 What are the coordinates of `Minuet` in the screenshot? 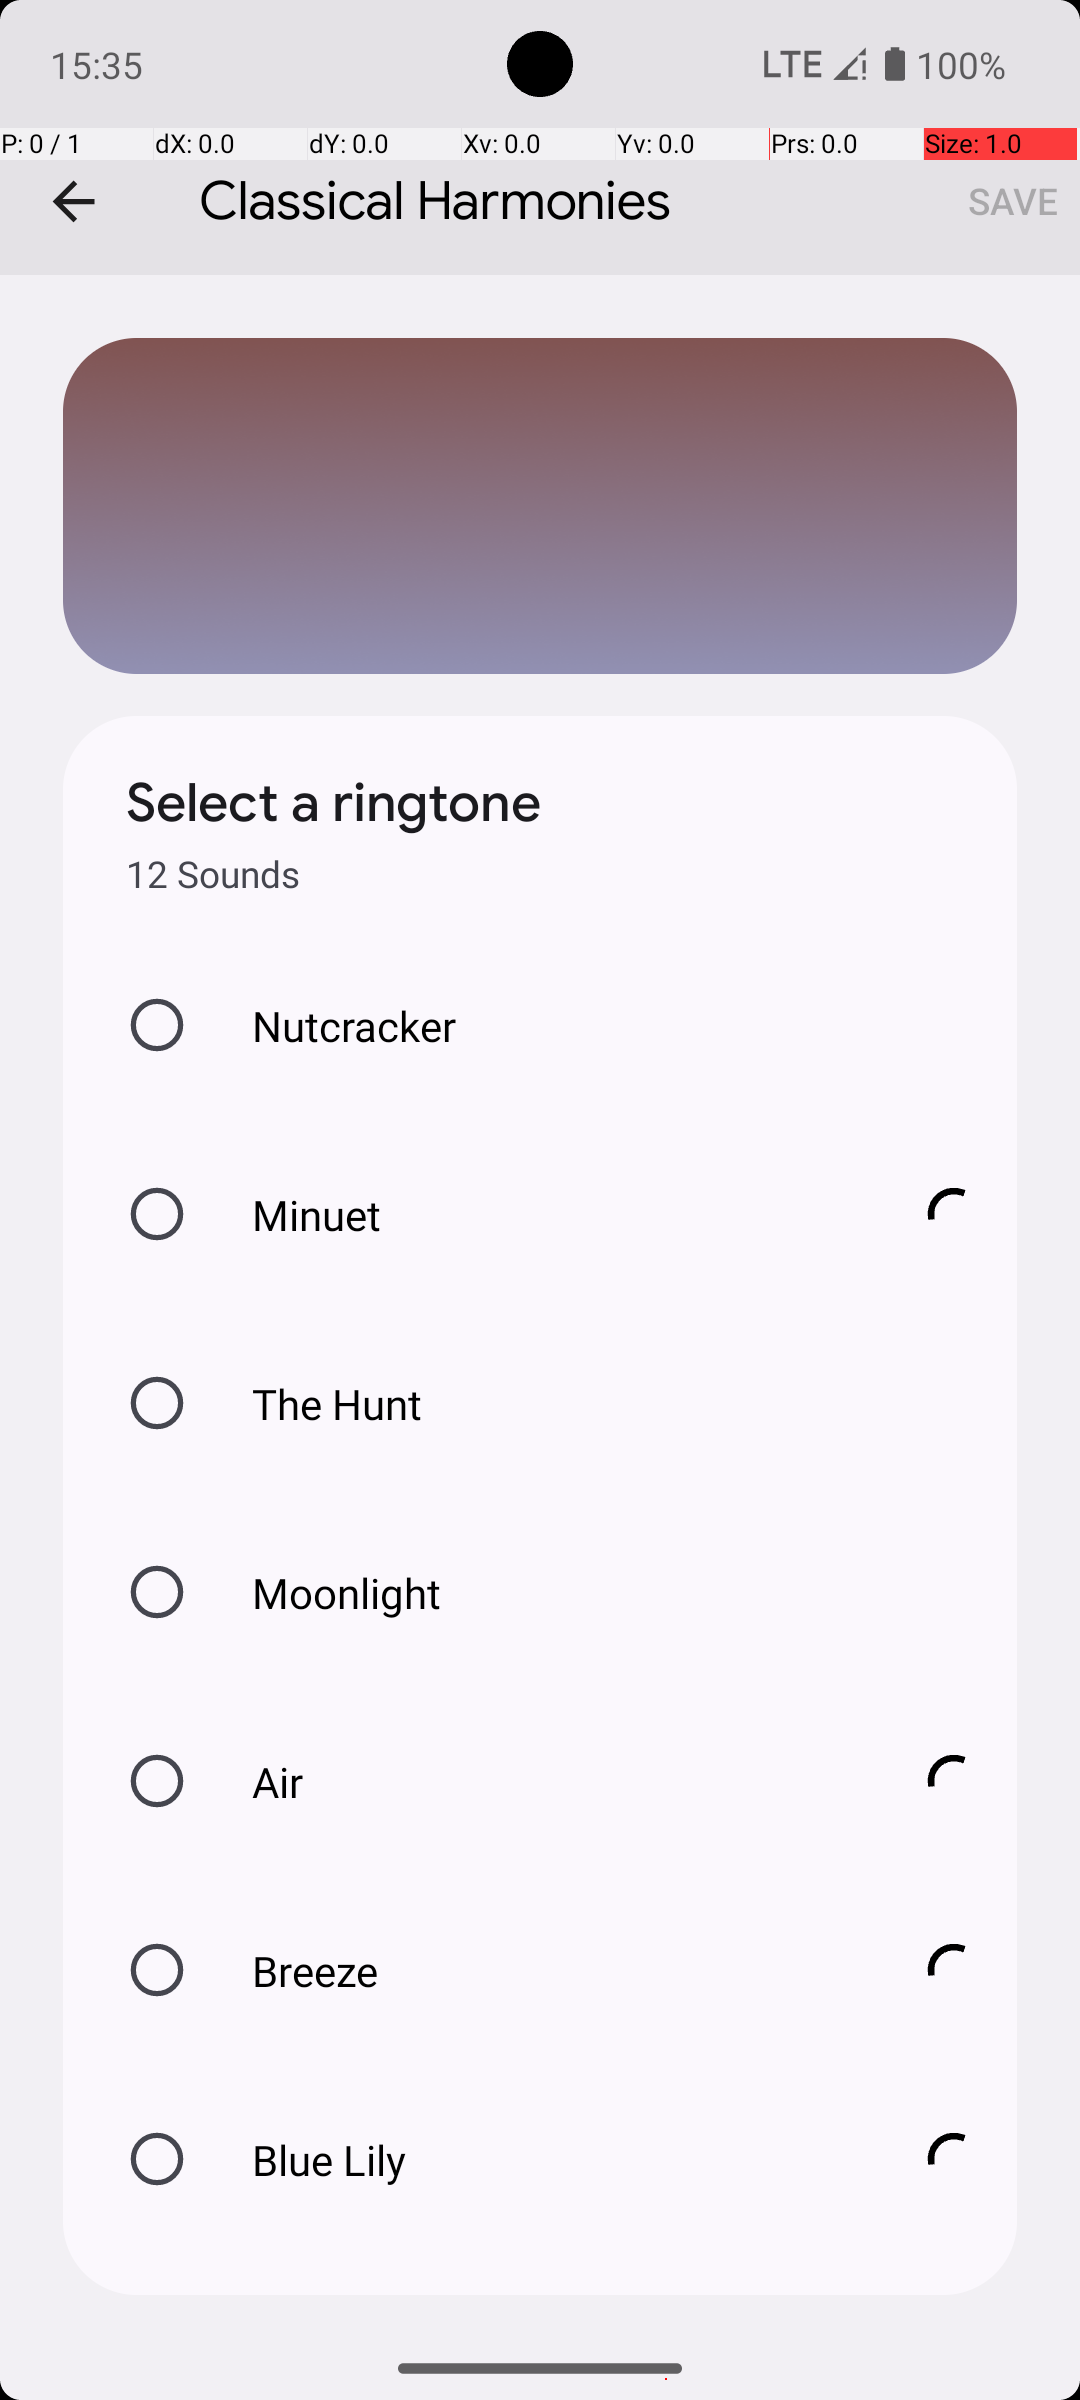 It's located at (550, 1214).